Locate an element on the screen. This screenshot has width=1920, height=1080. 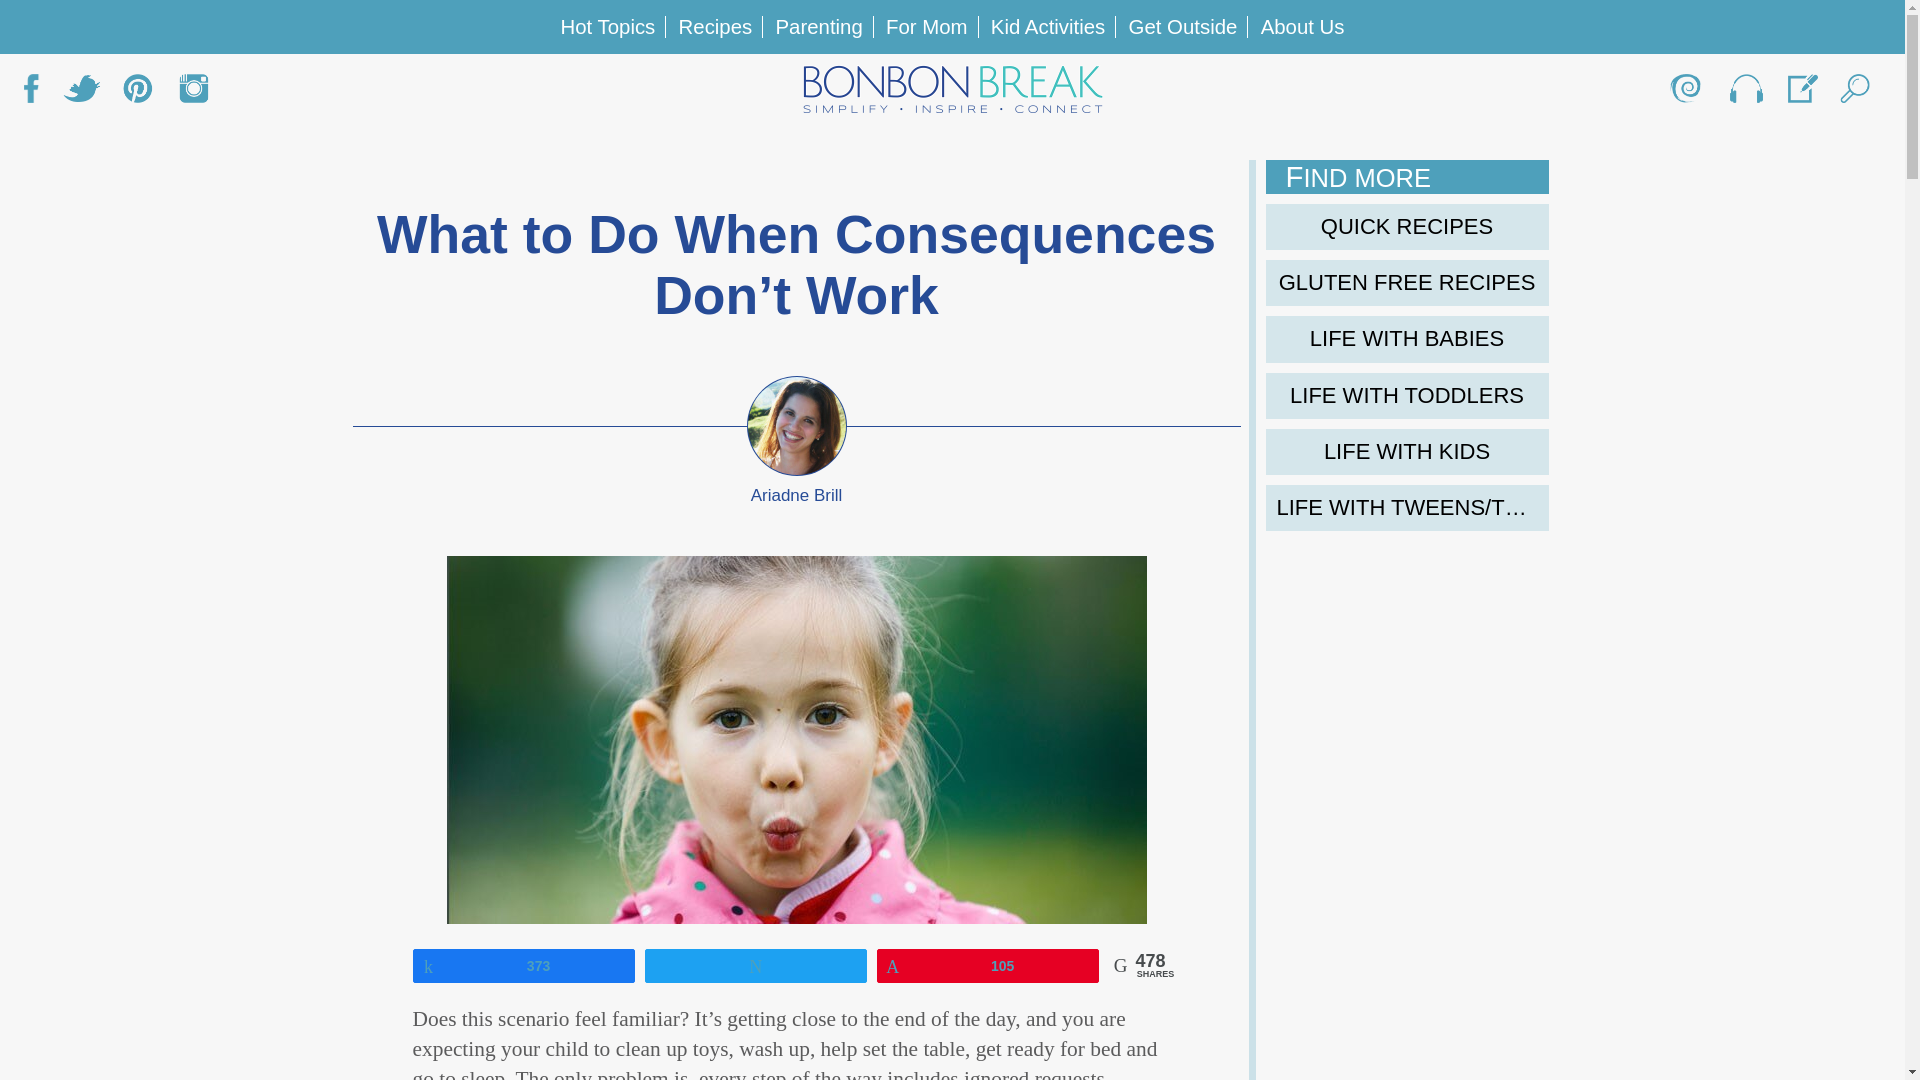
About Us is located at coordinates (1688, 94).